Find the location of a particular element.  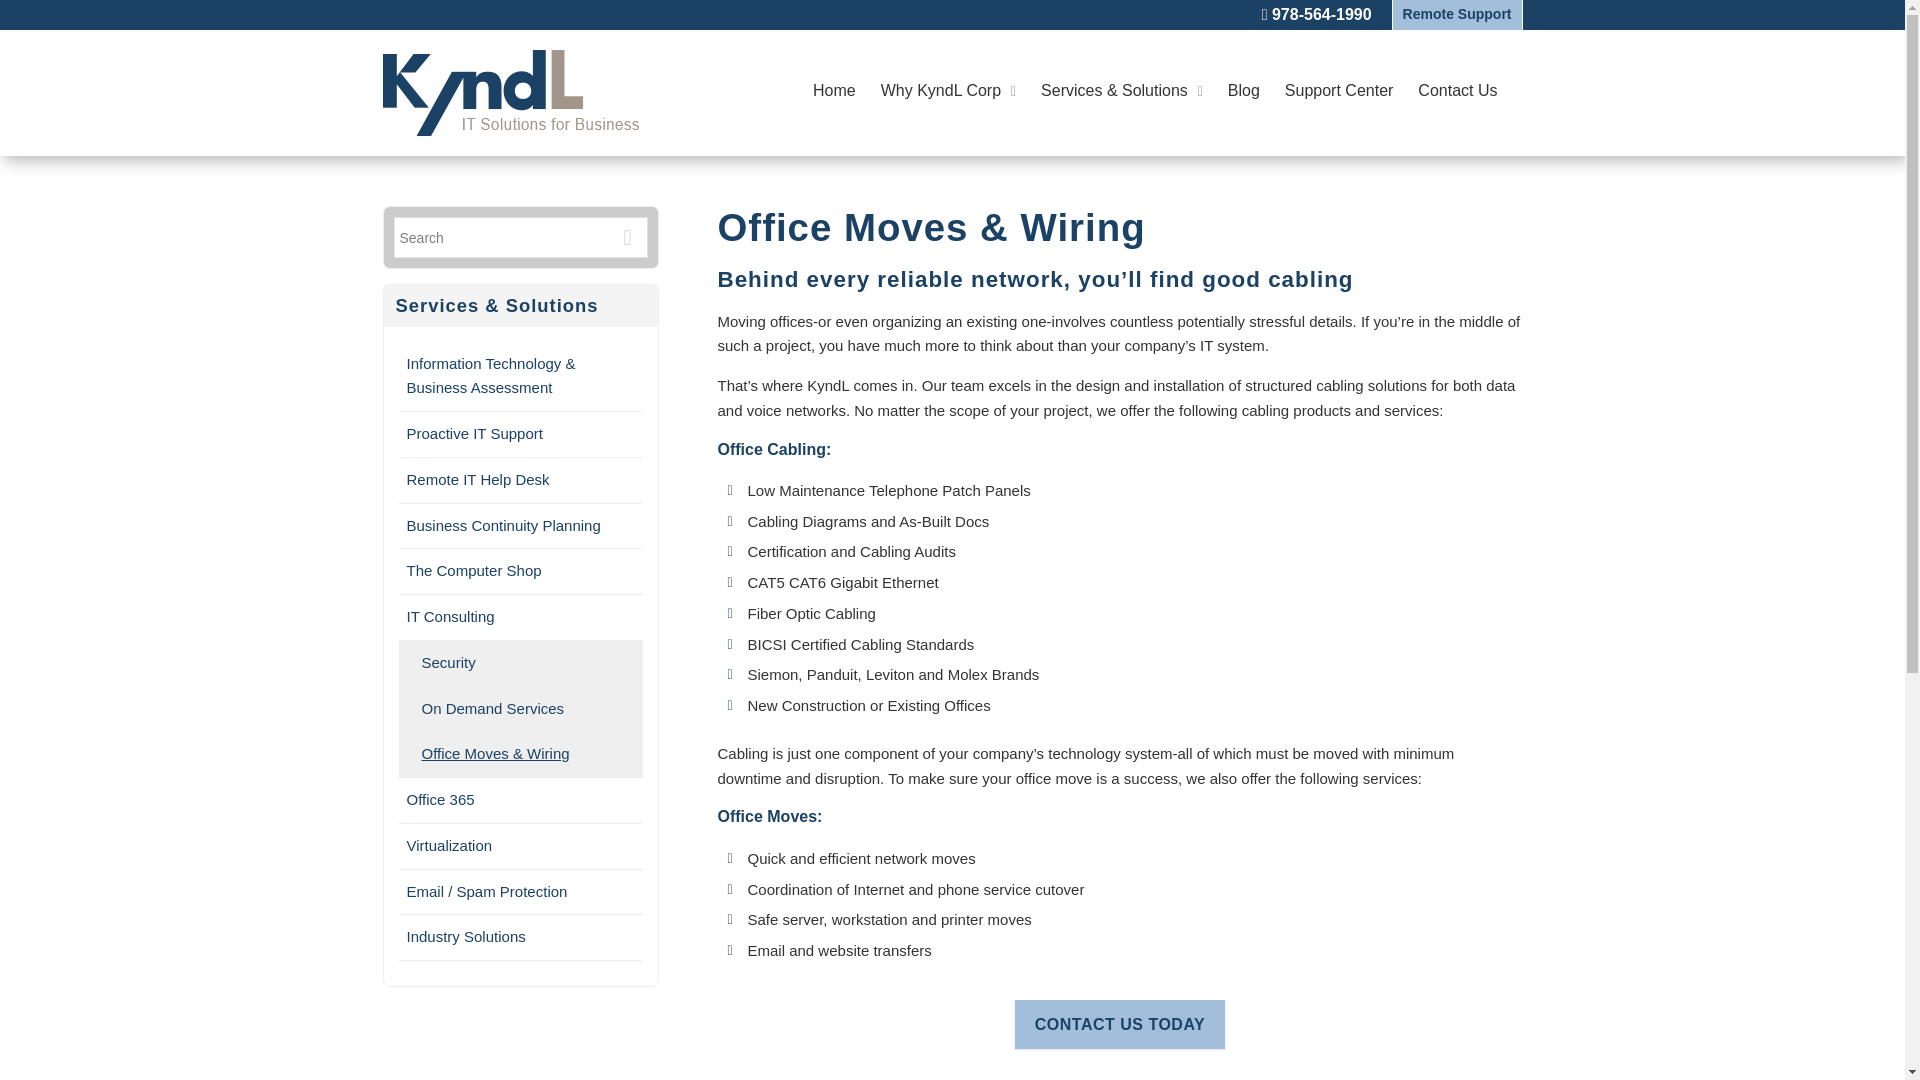

Business Continuity Planning is located at coordinates (519, 526).